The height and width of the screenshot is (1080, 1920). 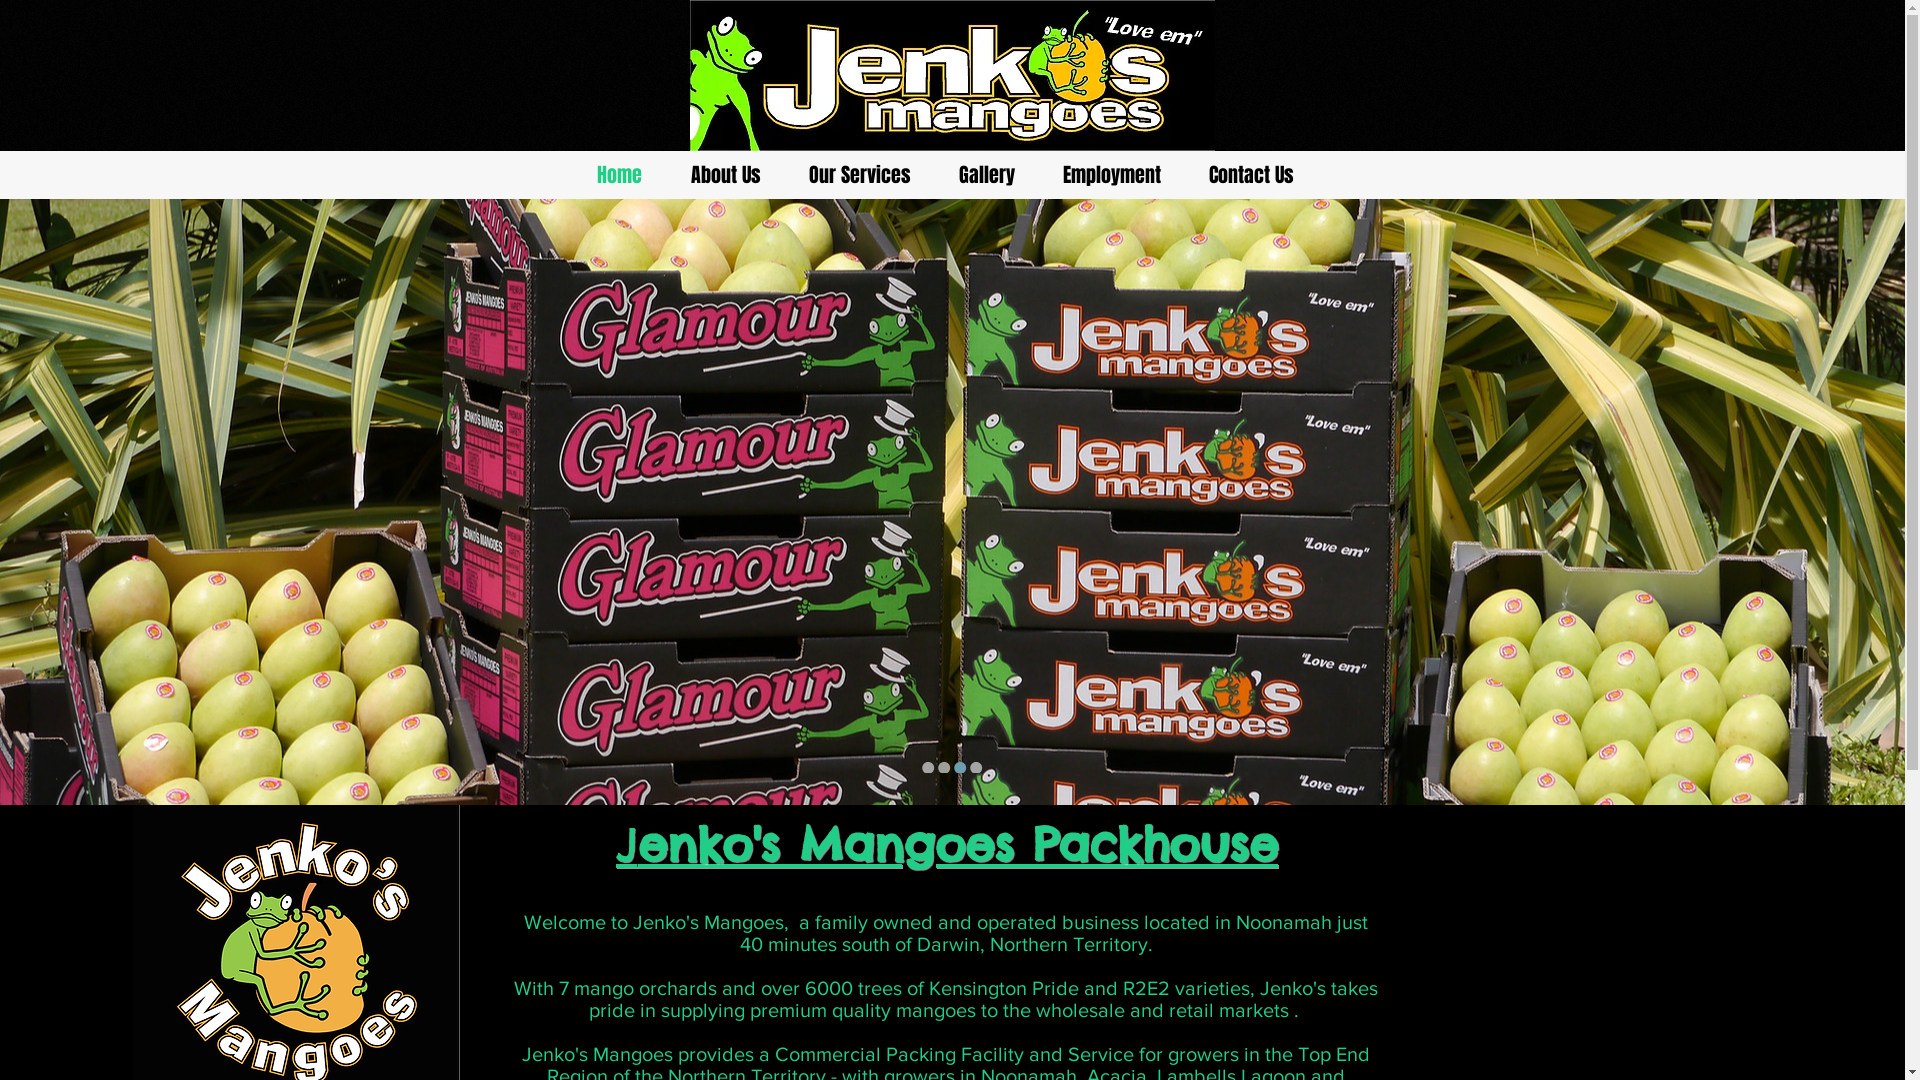 I want to click on About Us, so click(x=725, y=175).